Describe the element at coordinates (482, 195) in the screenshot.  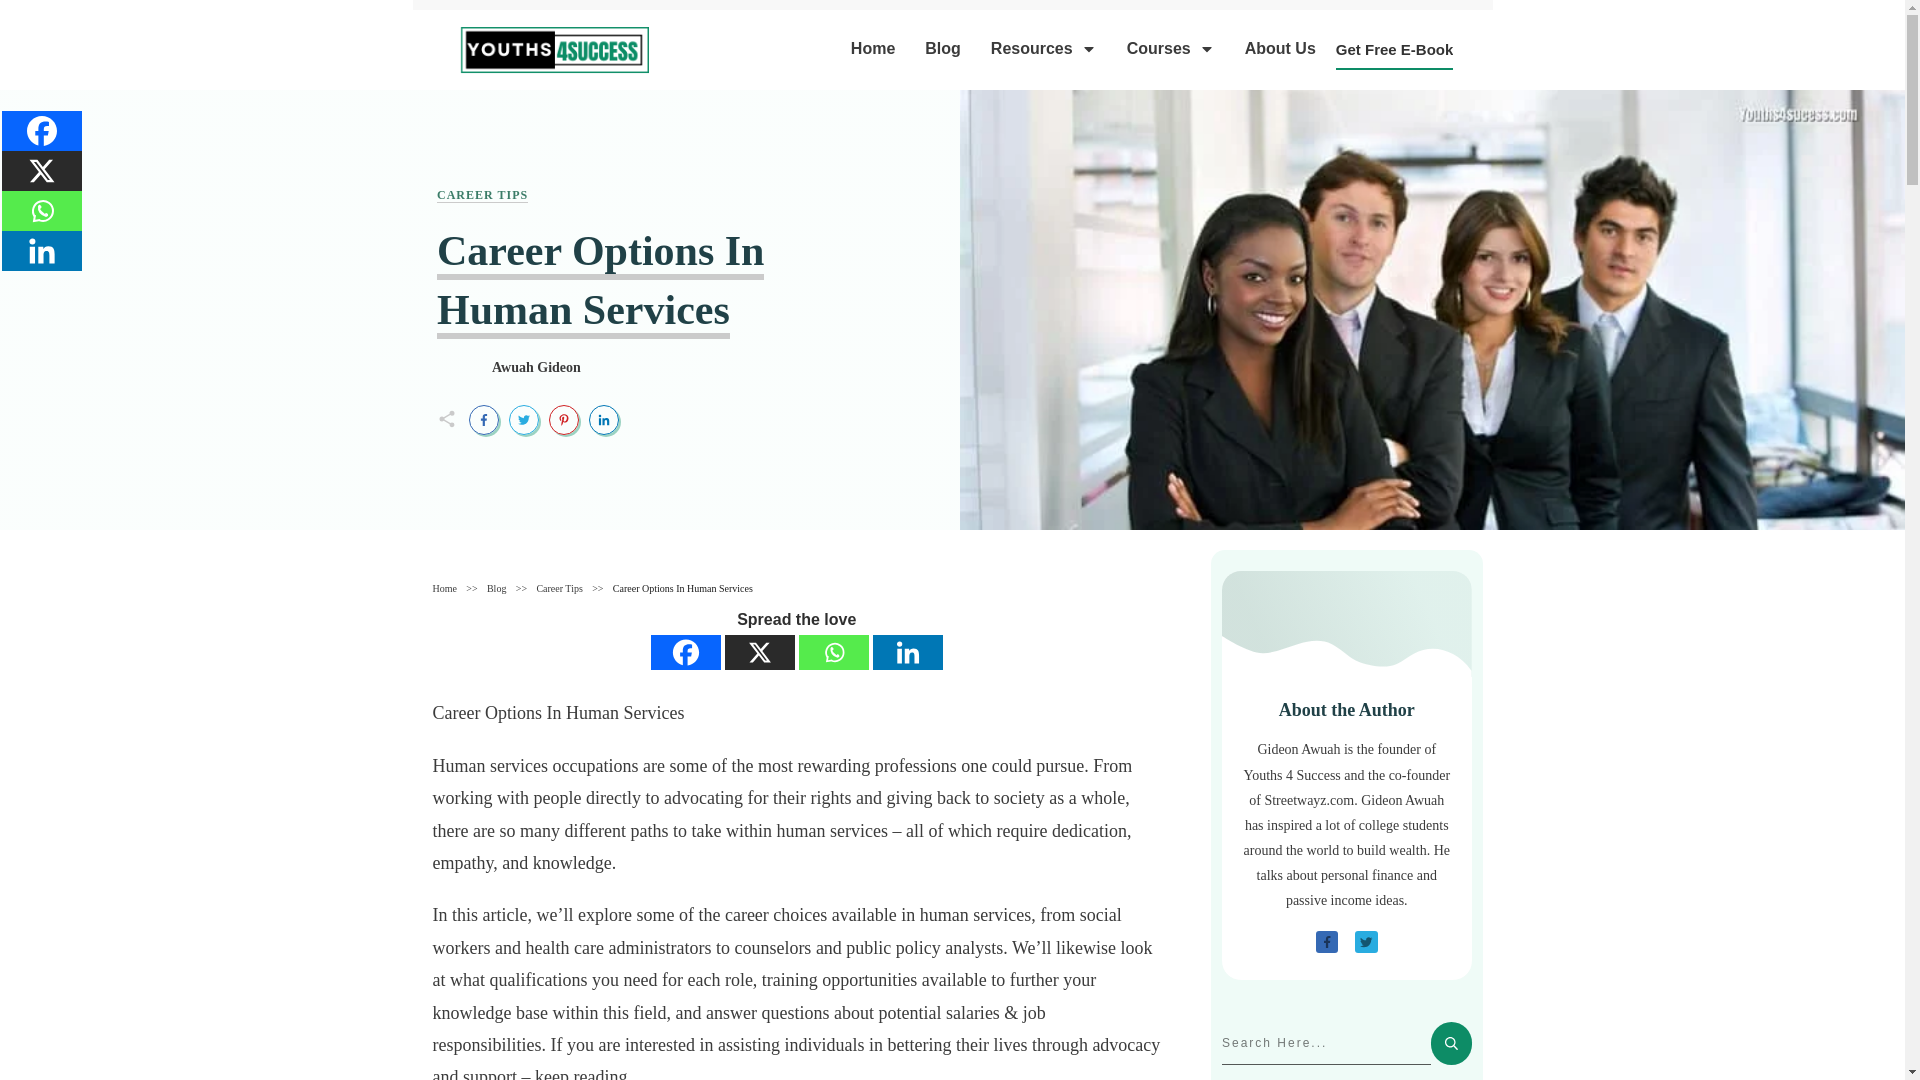
I see `Career Tips` at that location.